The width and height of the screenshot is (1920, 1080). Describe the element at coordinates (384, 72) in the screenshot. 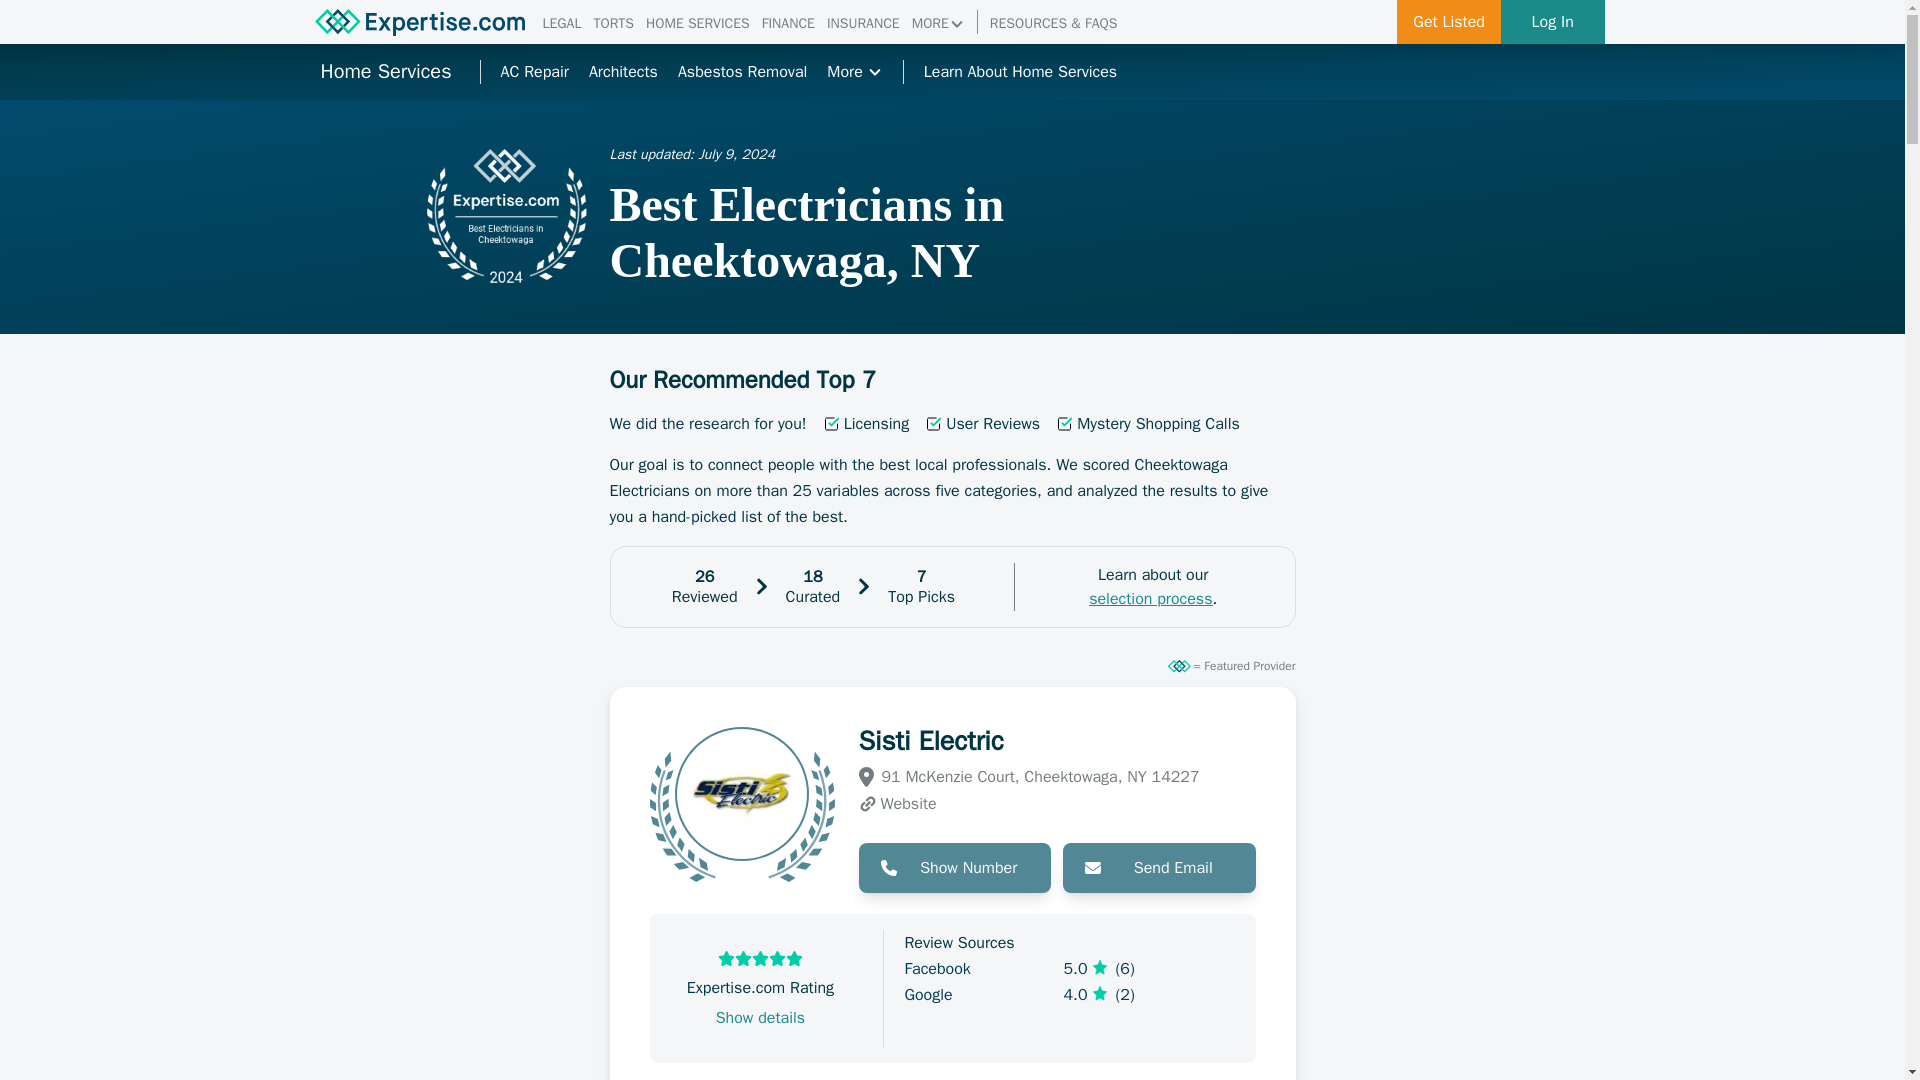

I see `Home Services` at that location.